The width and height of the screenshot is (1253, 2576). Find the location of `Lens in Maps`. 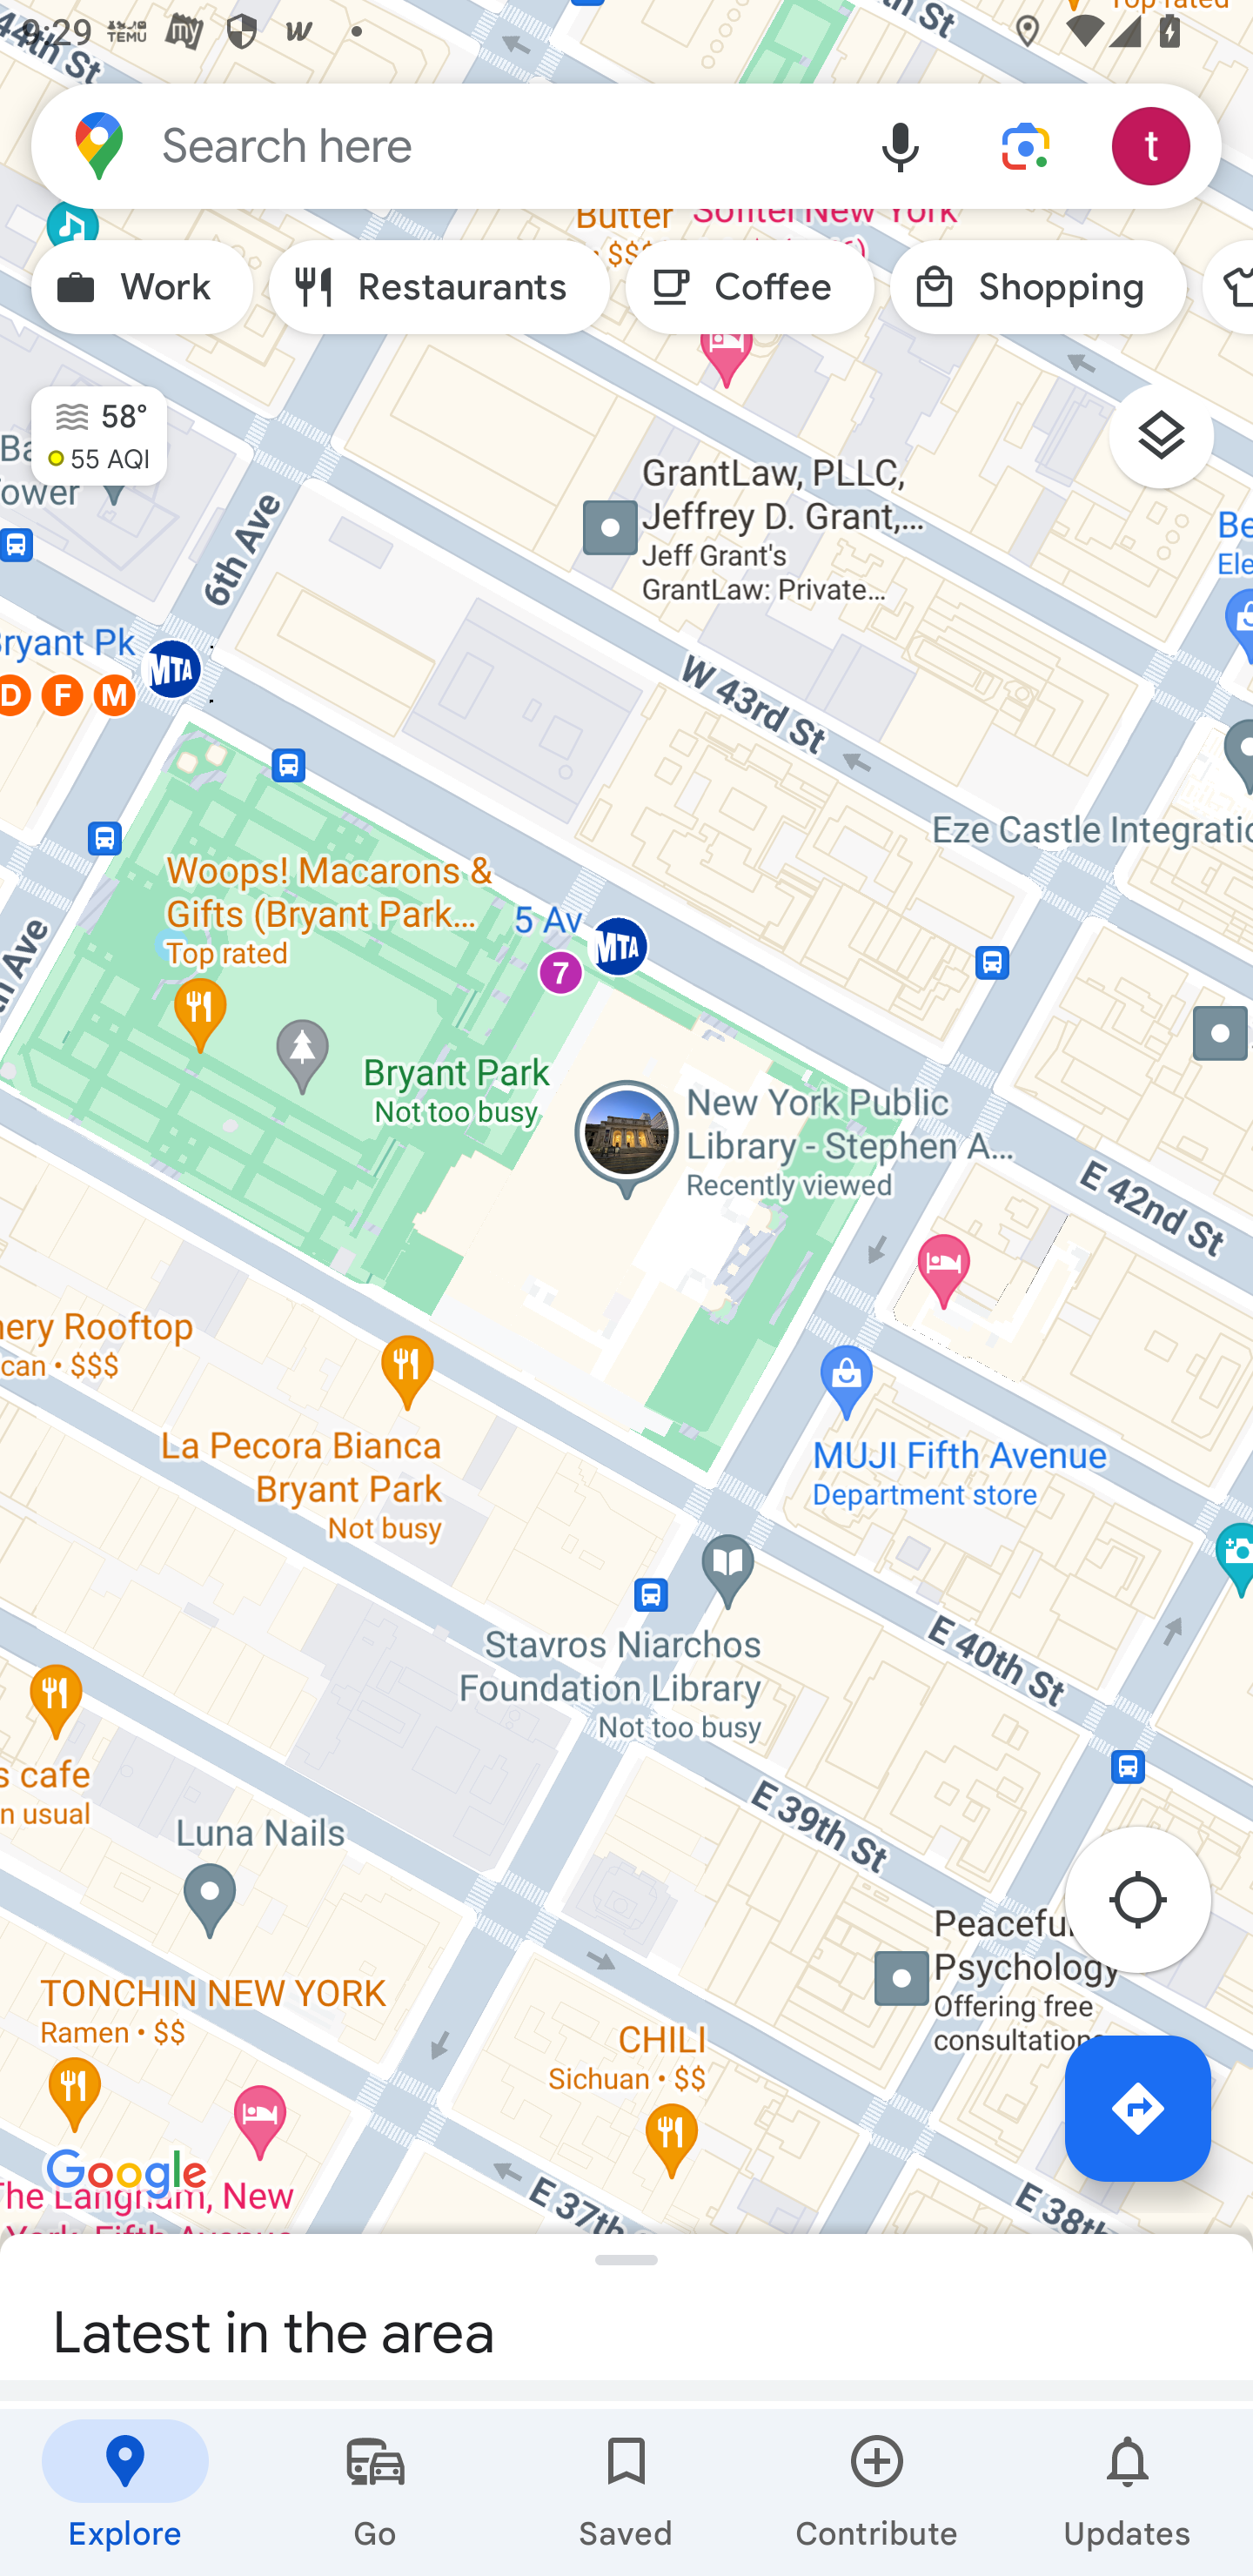

Lens in Maps is located at coordinates (1026, 144).